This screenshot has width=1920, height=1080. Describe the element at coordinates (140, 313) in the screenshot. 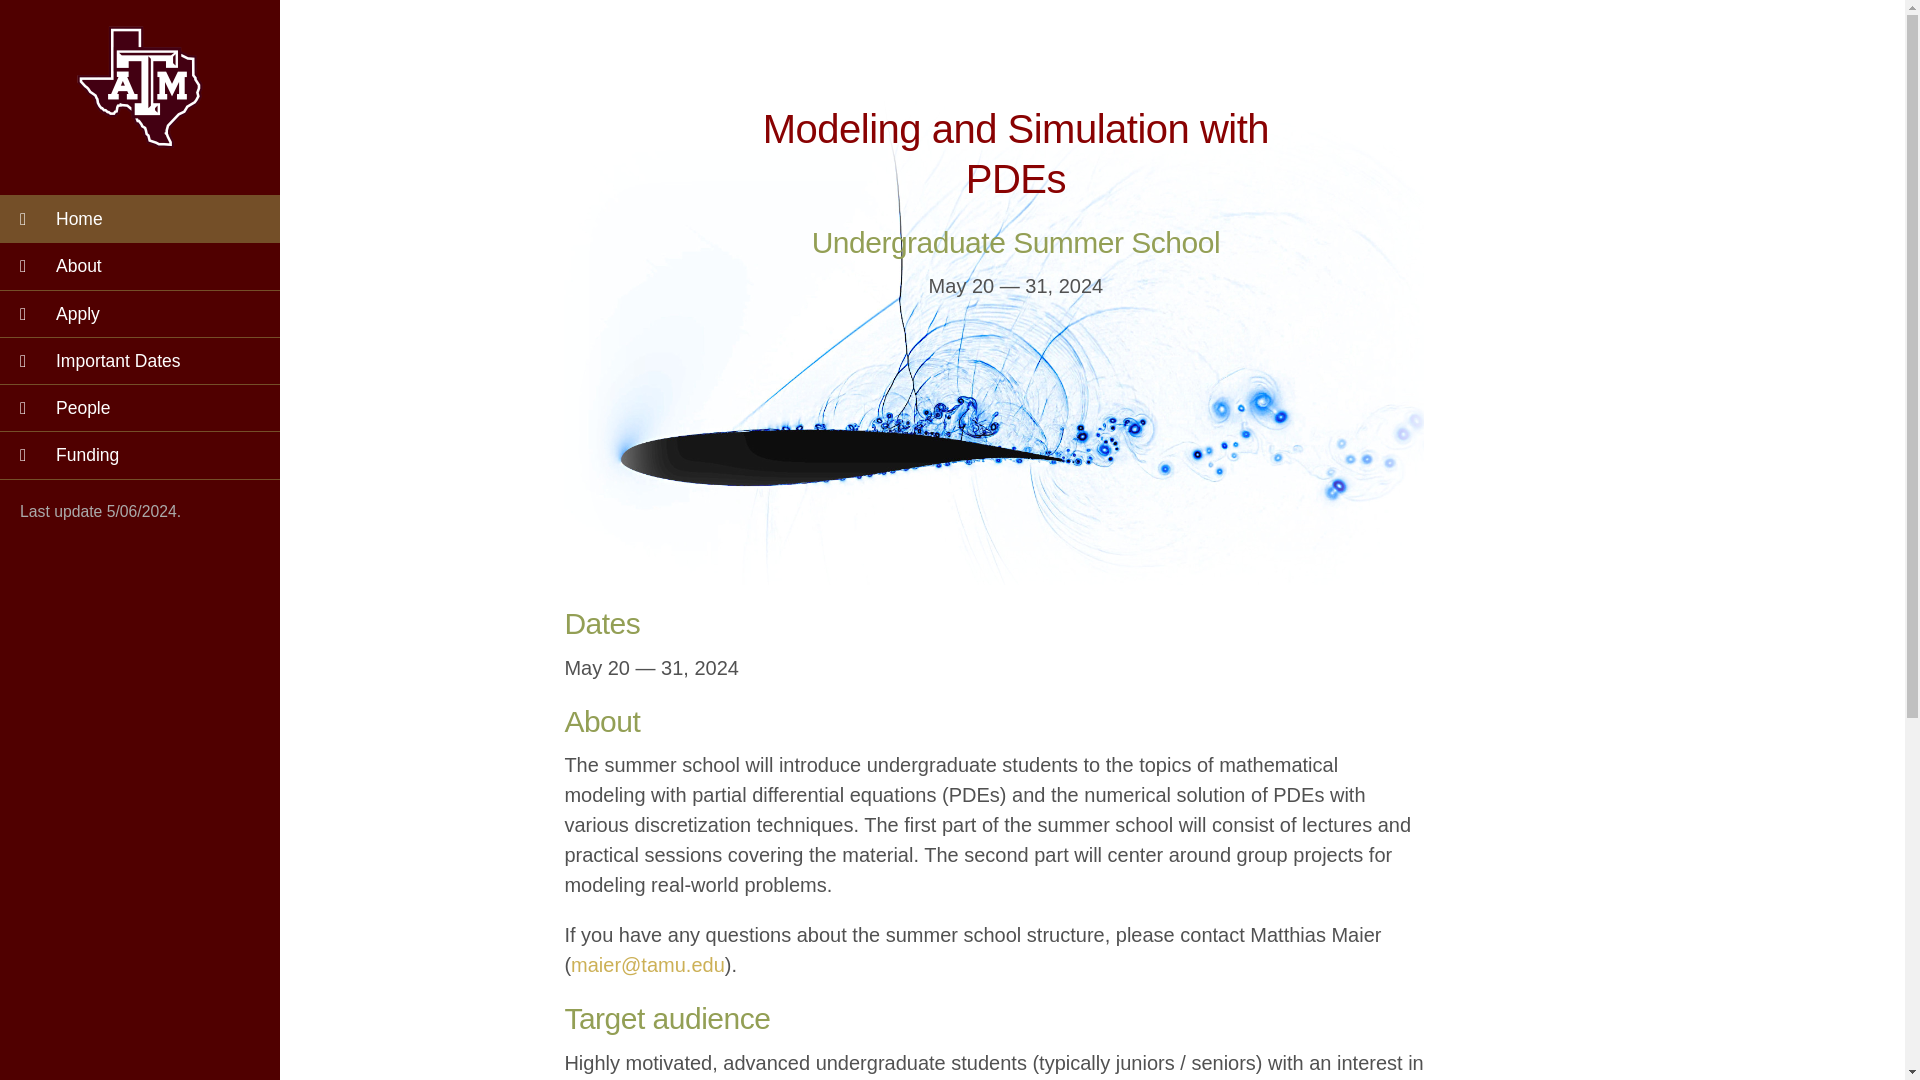

I see `  Apply` at that location.